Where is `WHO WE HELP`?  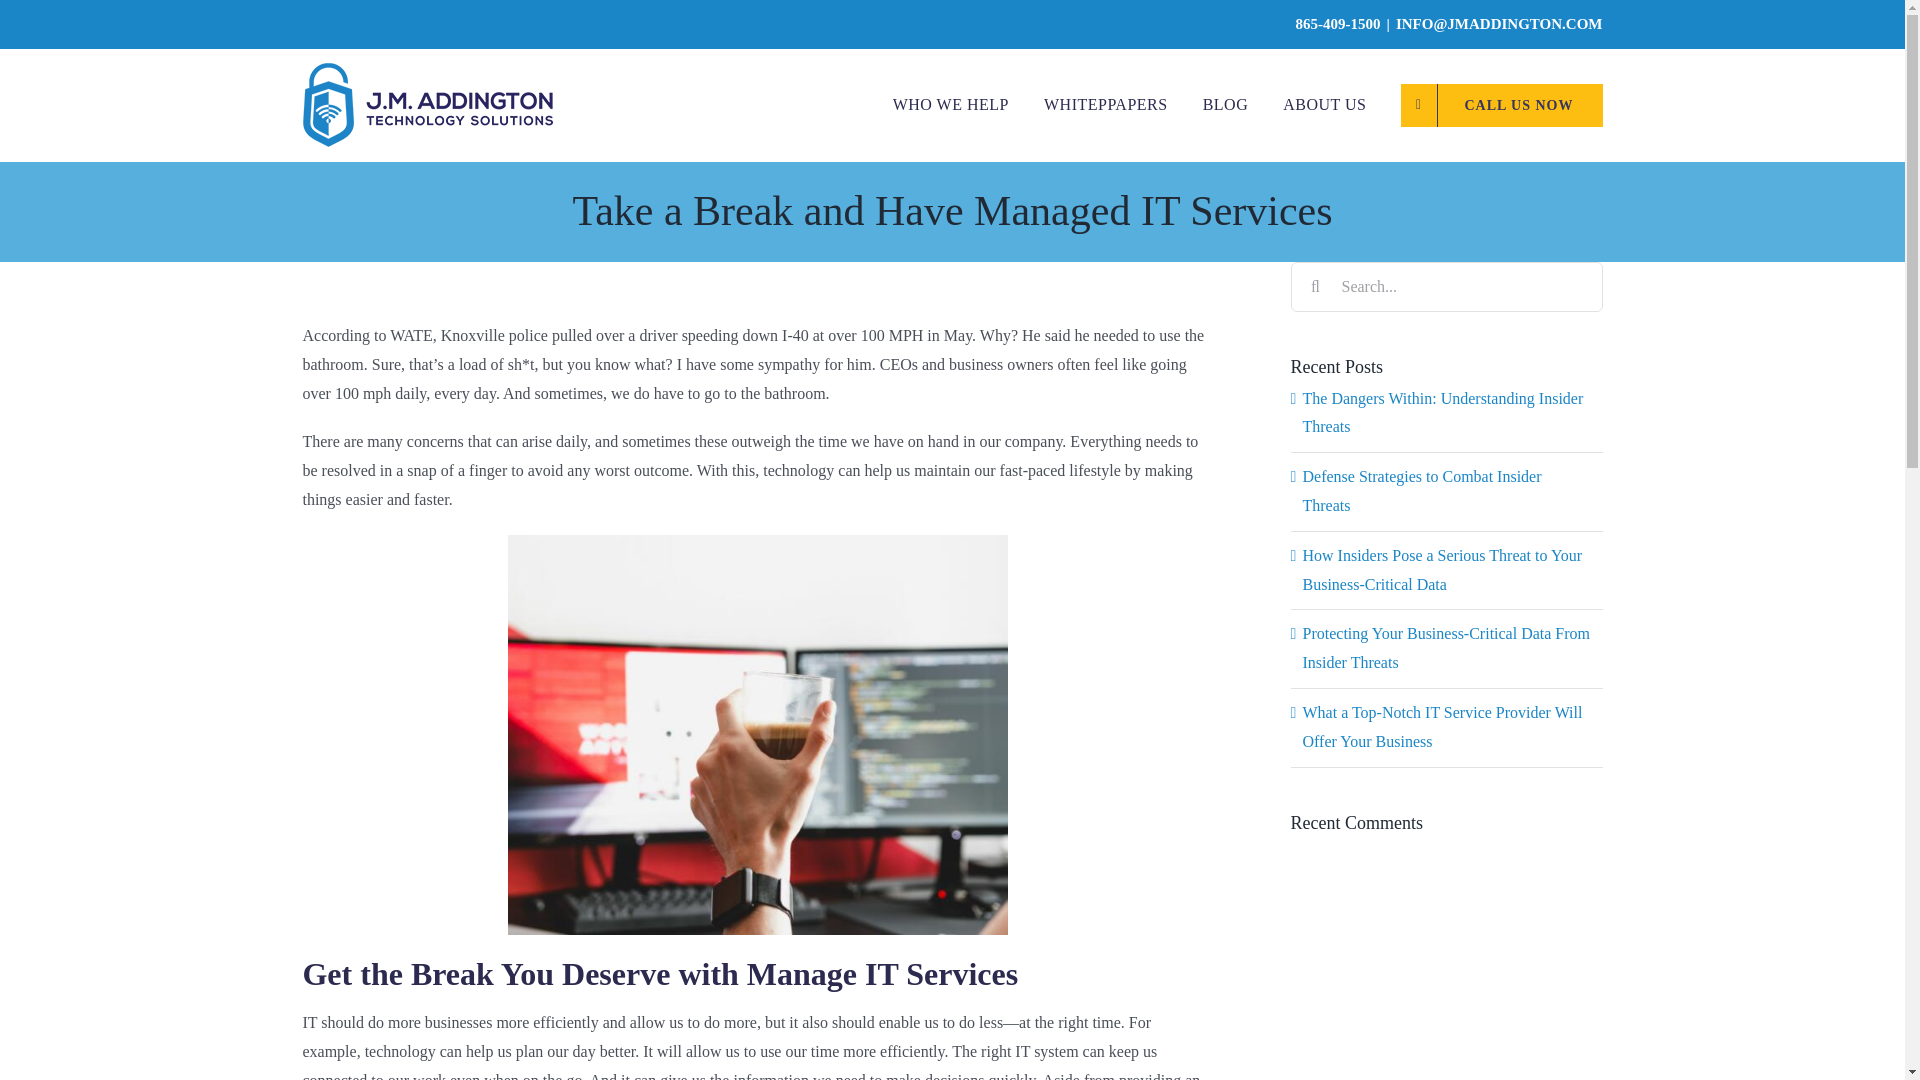
WHO WE HELP is located at coordinates (950, 104).